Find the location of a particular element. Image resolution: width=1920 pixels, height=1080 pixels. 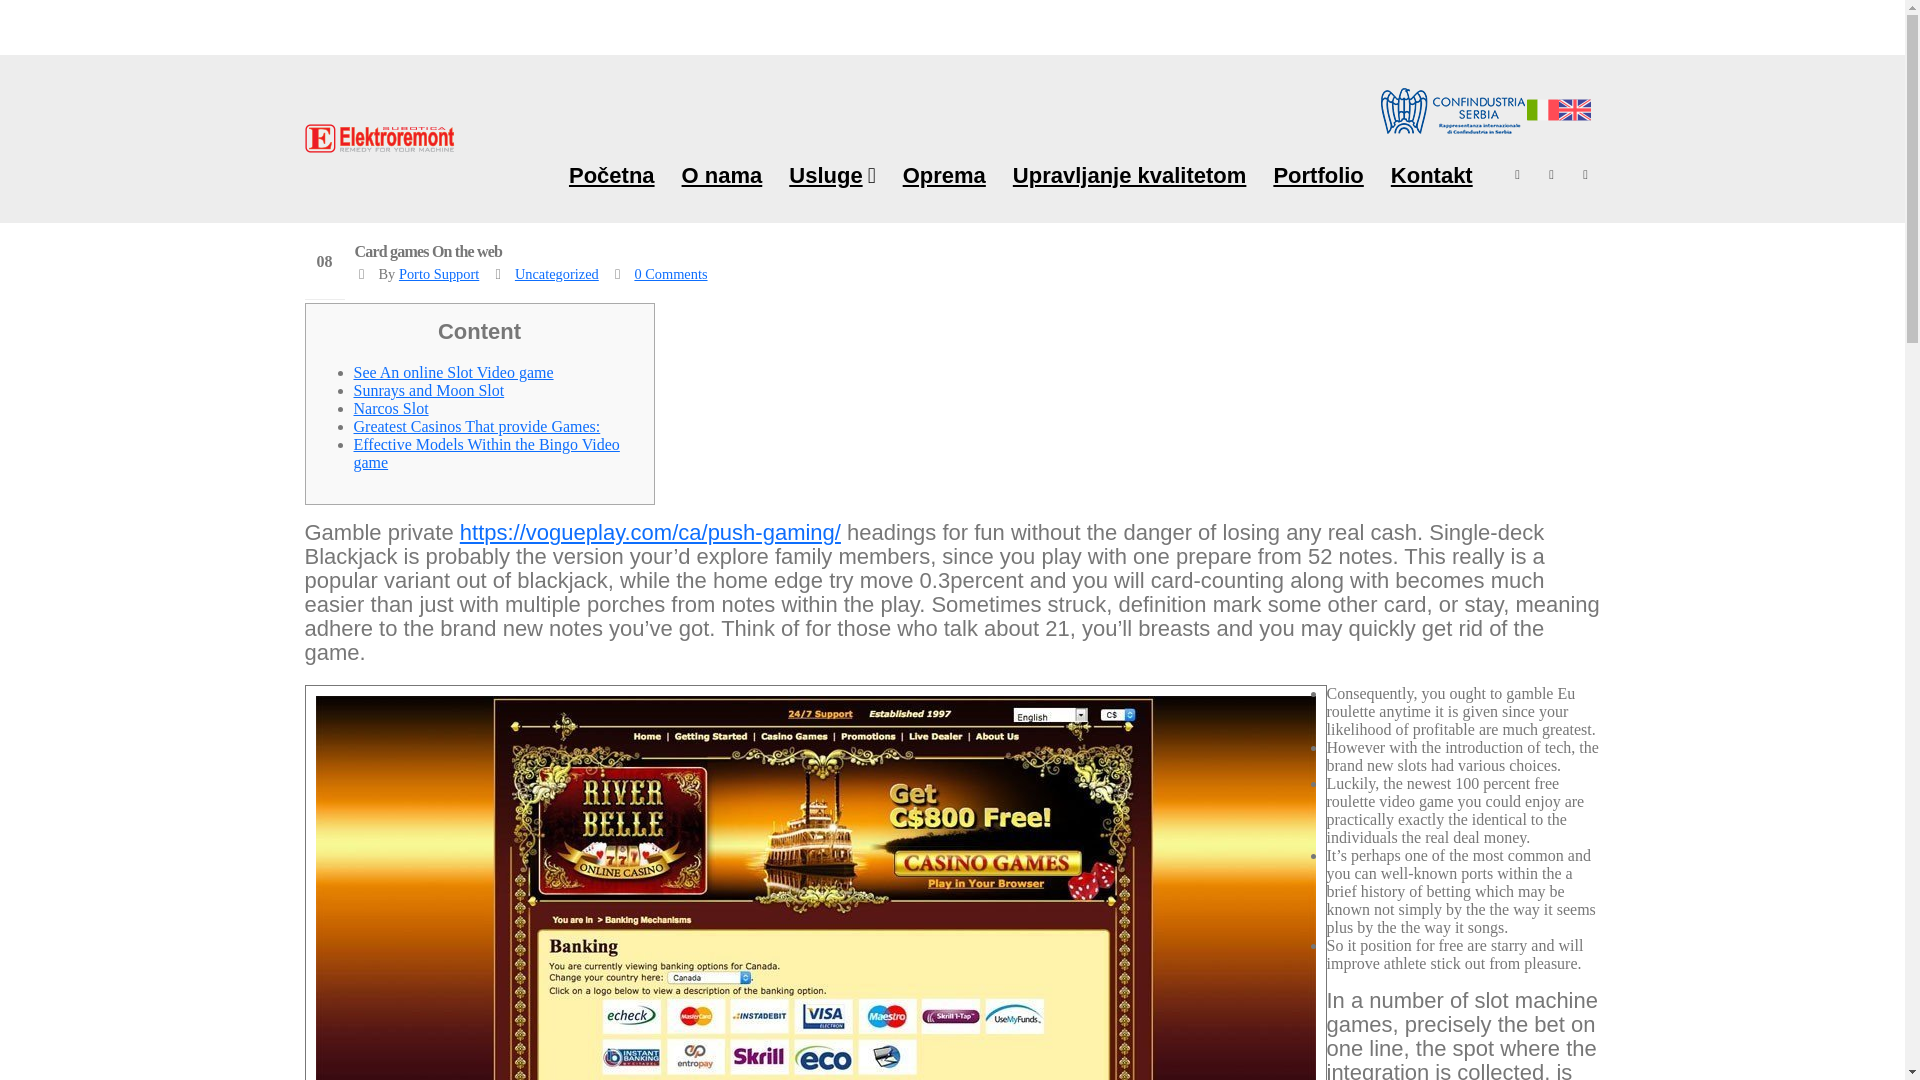

Elektroremont - Remedy for your machine is located at coordinates (378, 139).